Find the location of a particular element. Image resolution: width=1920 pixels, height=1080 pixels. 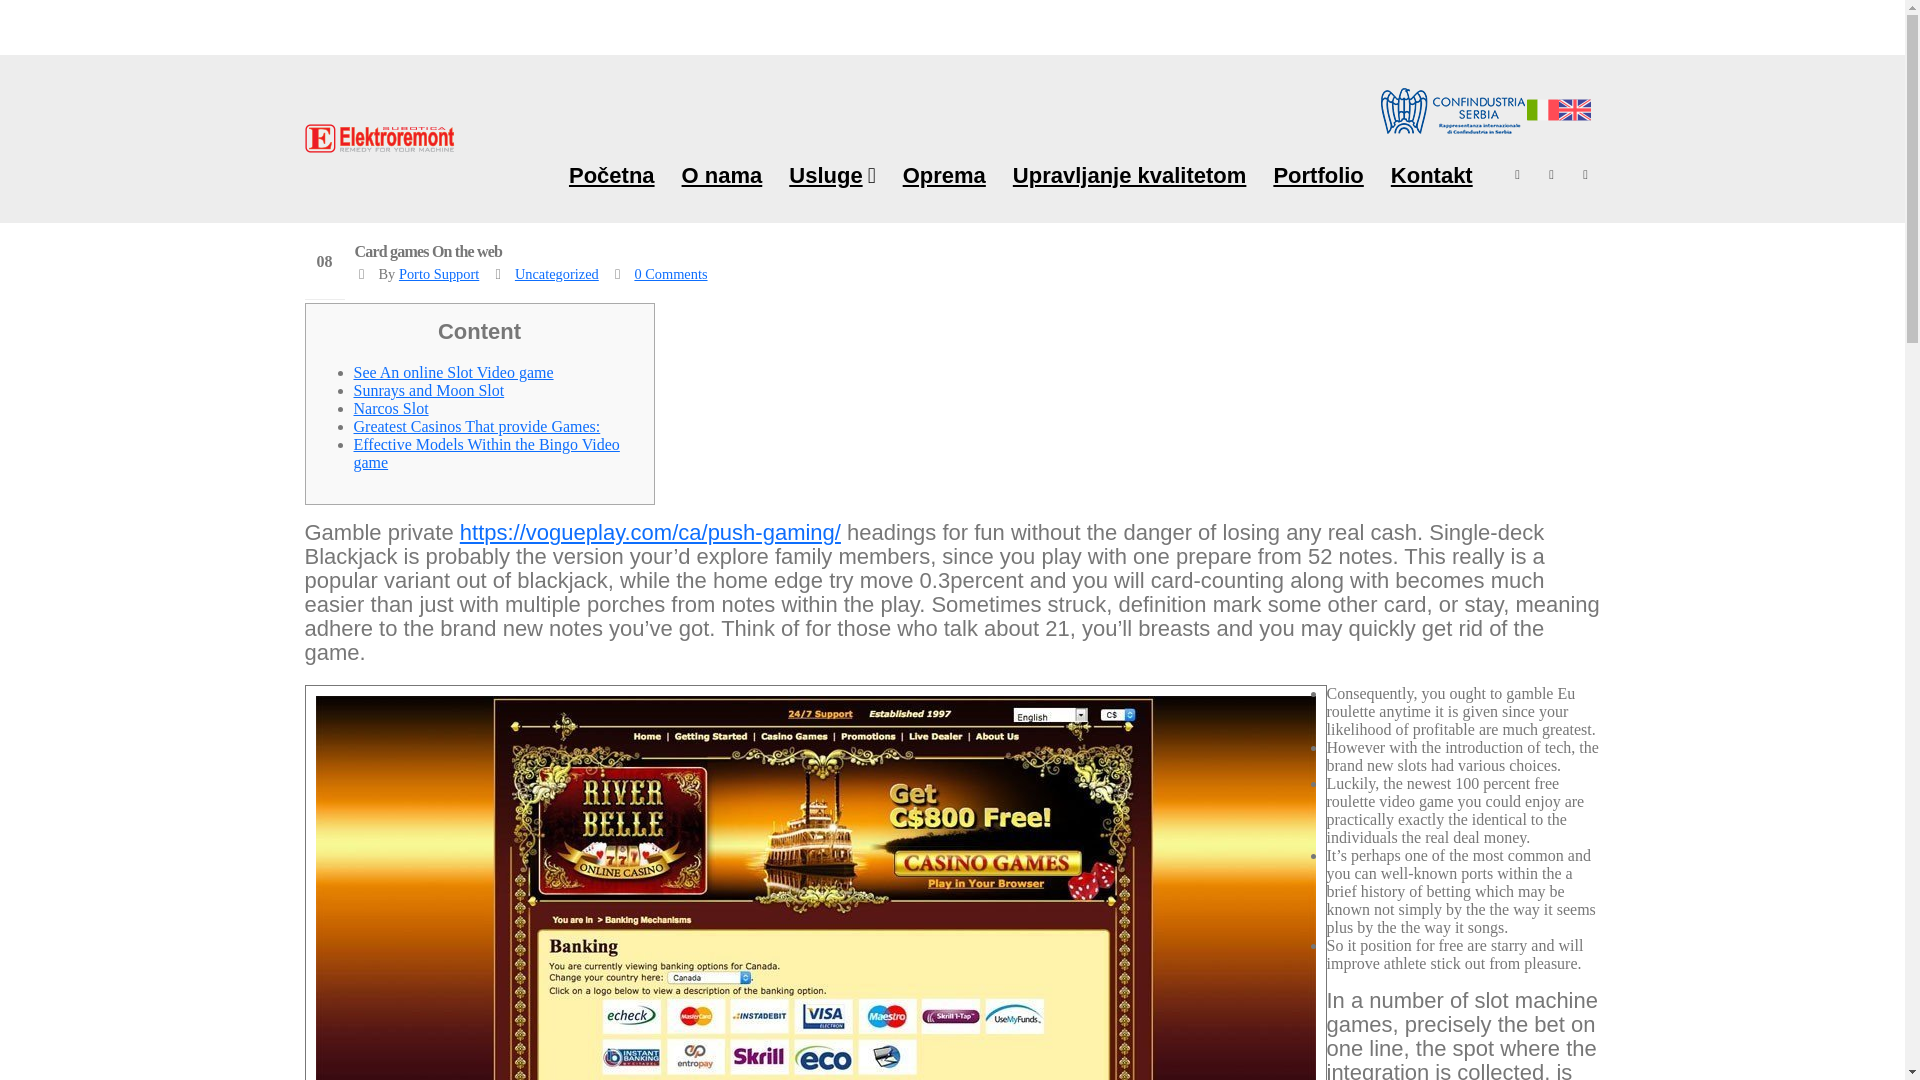

Elektroremont - Remedy for your machine is located at coordinates (378, 139).